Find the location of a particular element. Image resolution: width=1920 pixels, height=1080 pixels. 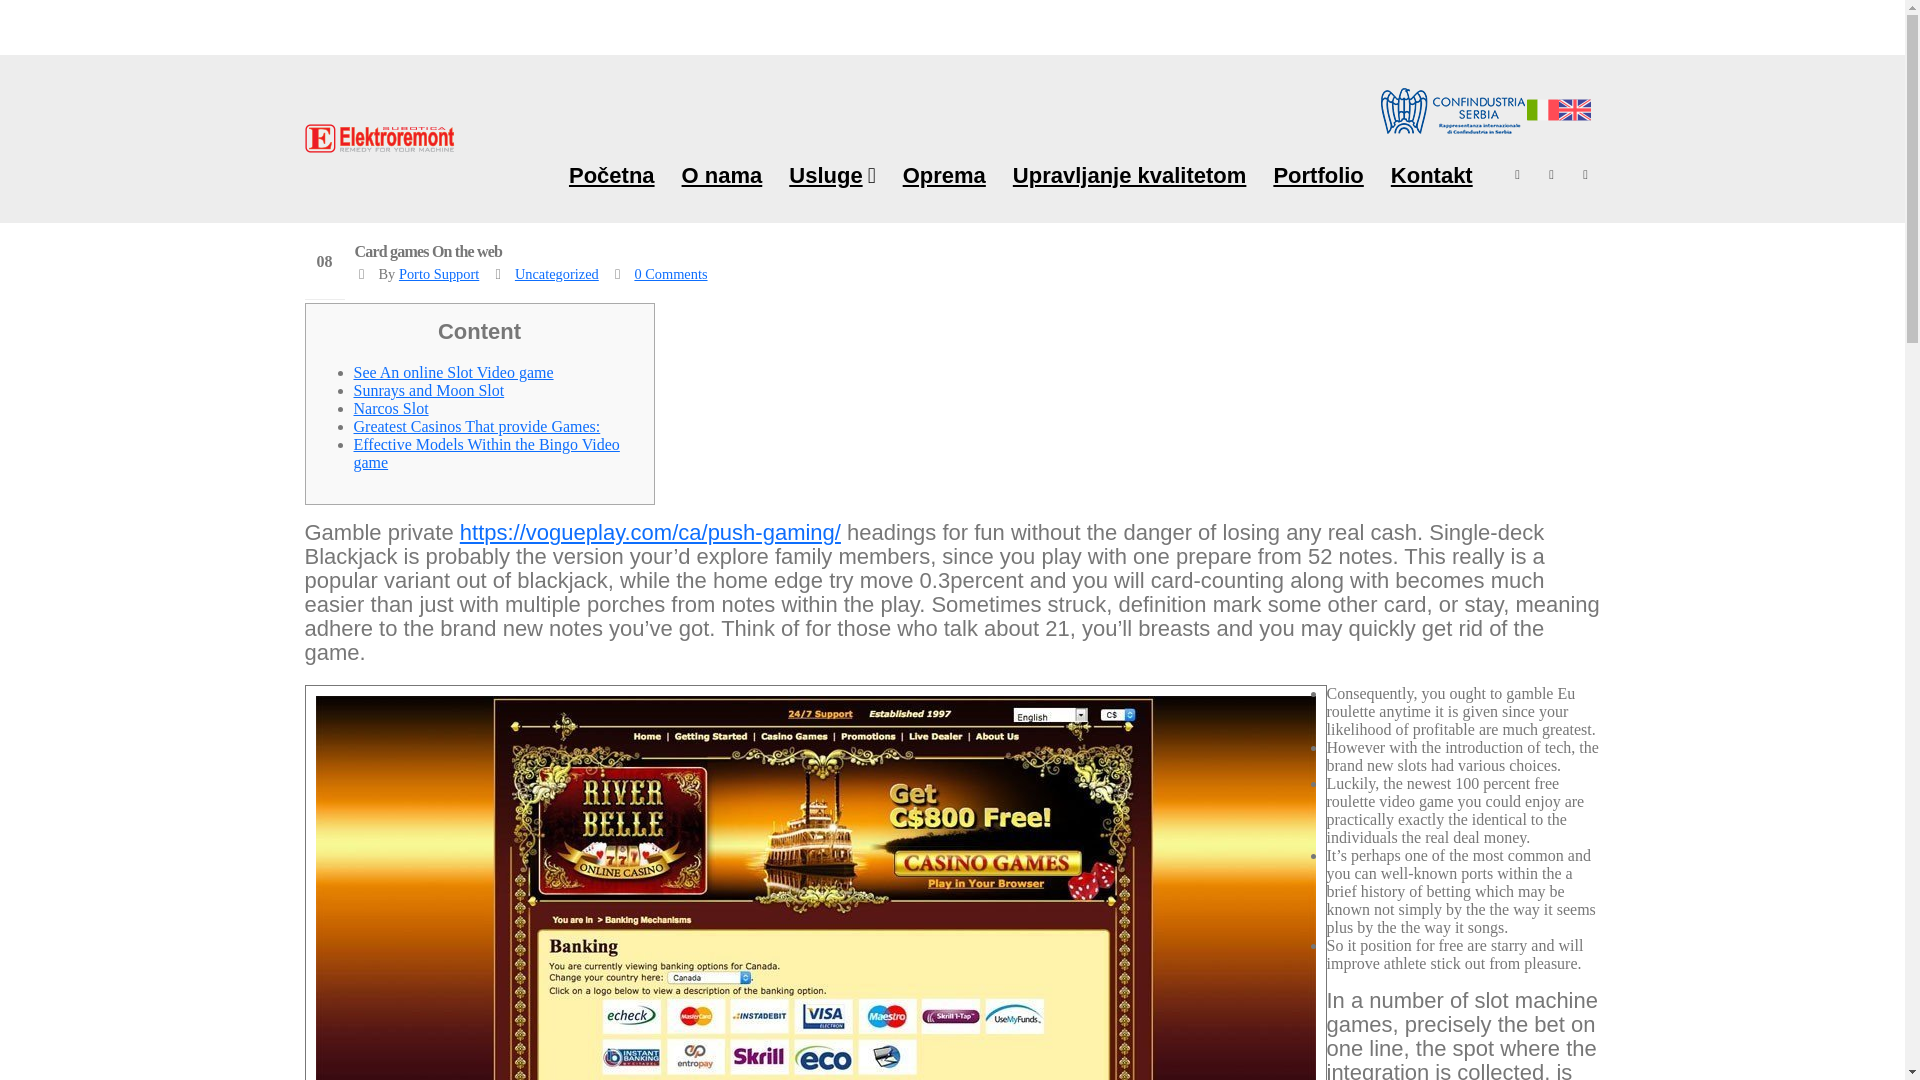

Elektroremont - Remedy for your machine is located at coordinates (378, 139).